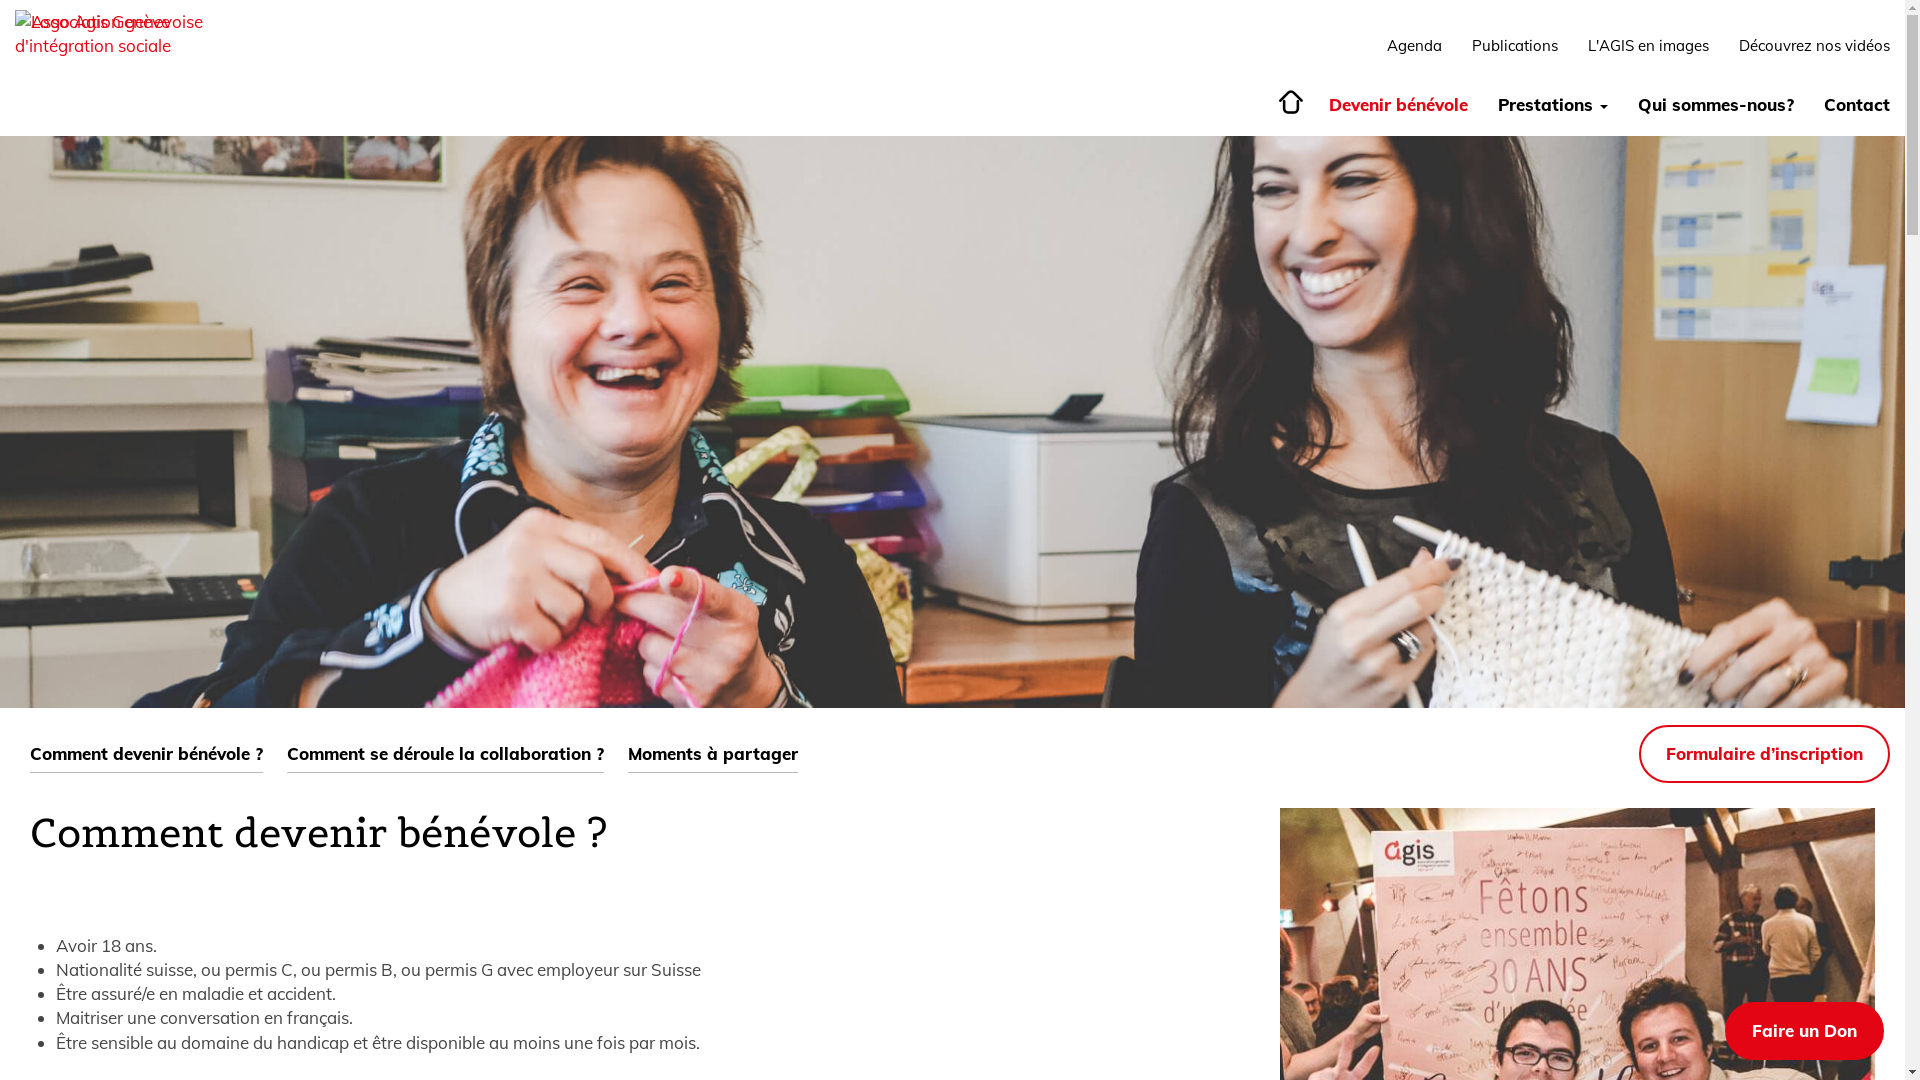 The height and width of the screenshot is (1080, 1920). I want to click on L'AGIS en images, so click(1648, 46).